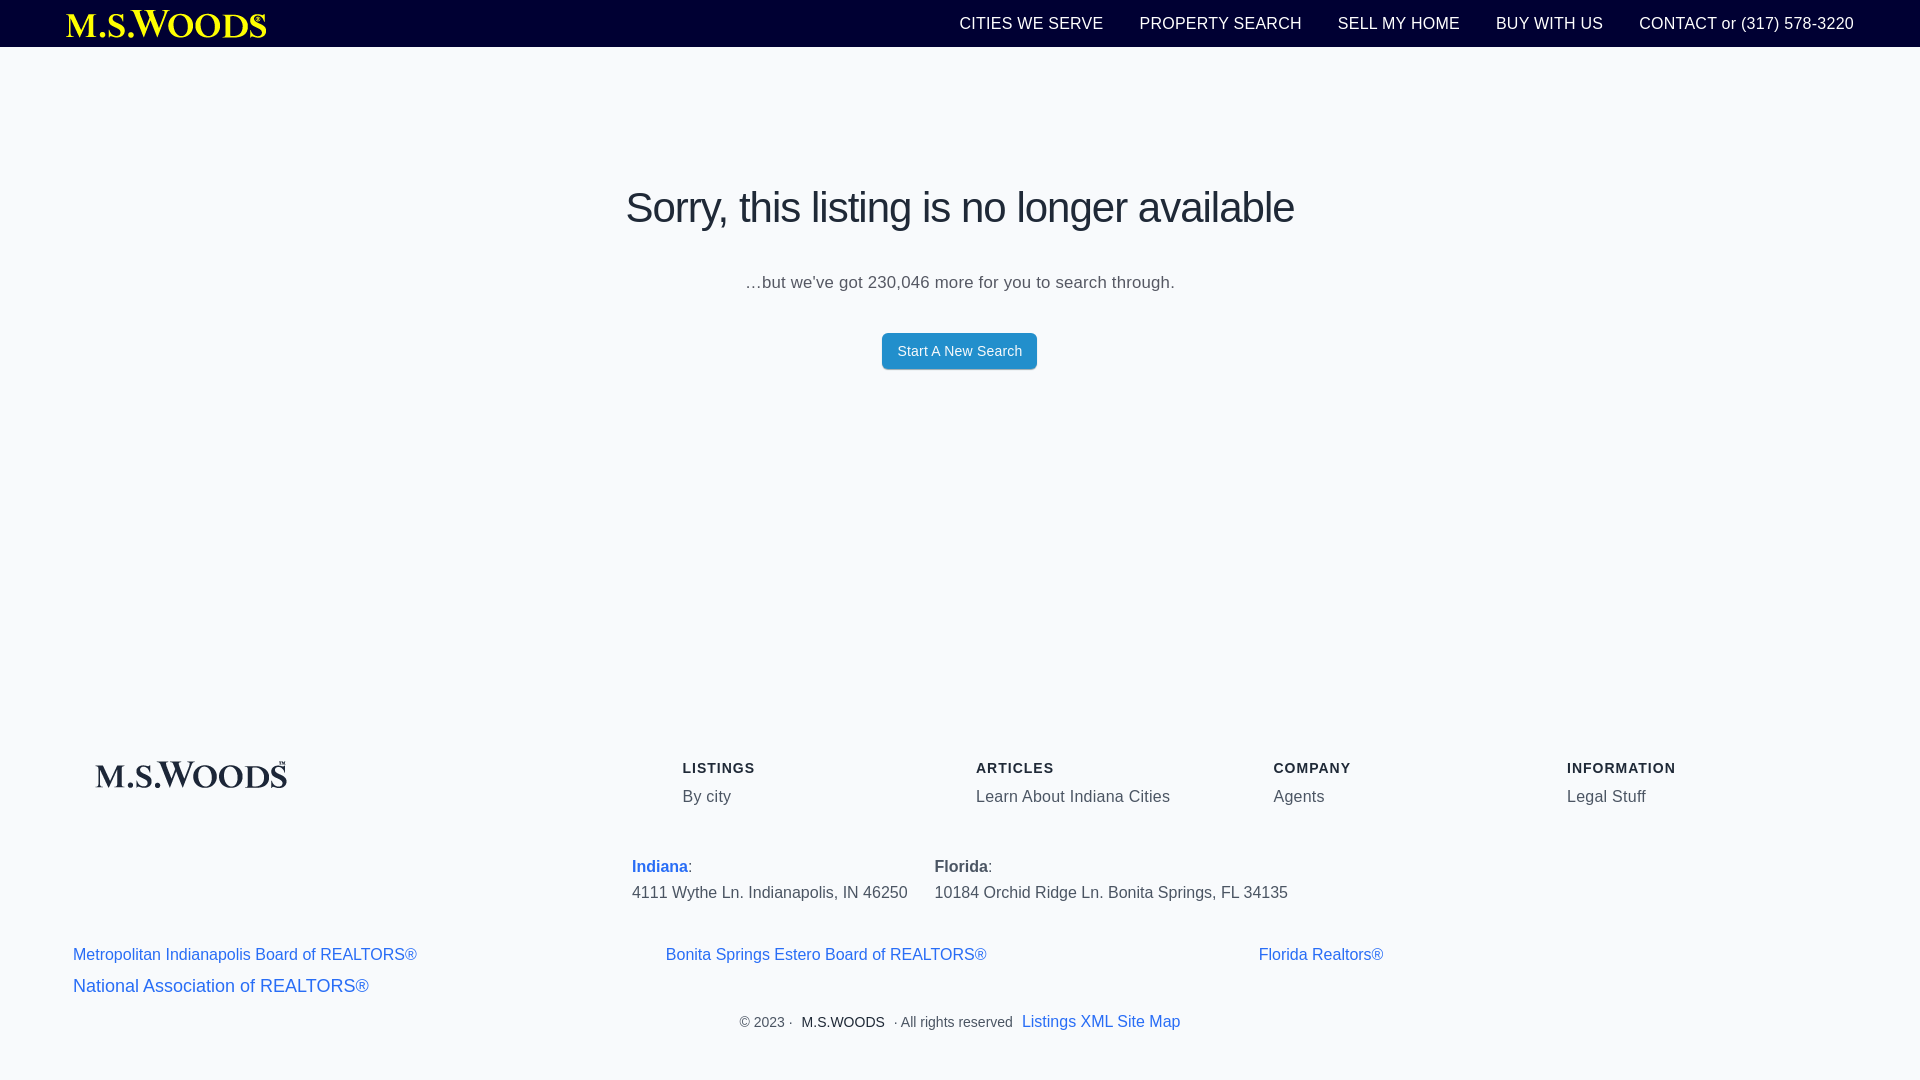  What do you see at coordinates (659, 866) in the screenshot?
I see `Indiana` at bounding box center [659, 866].